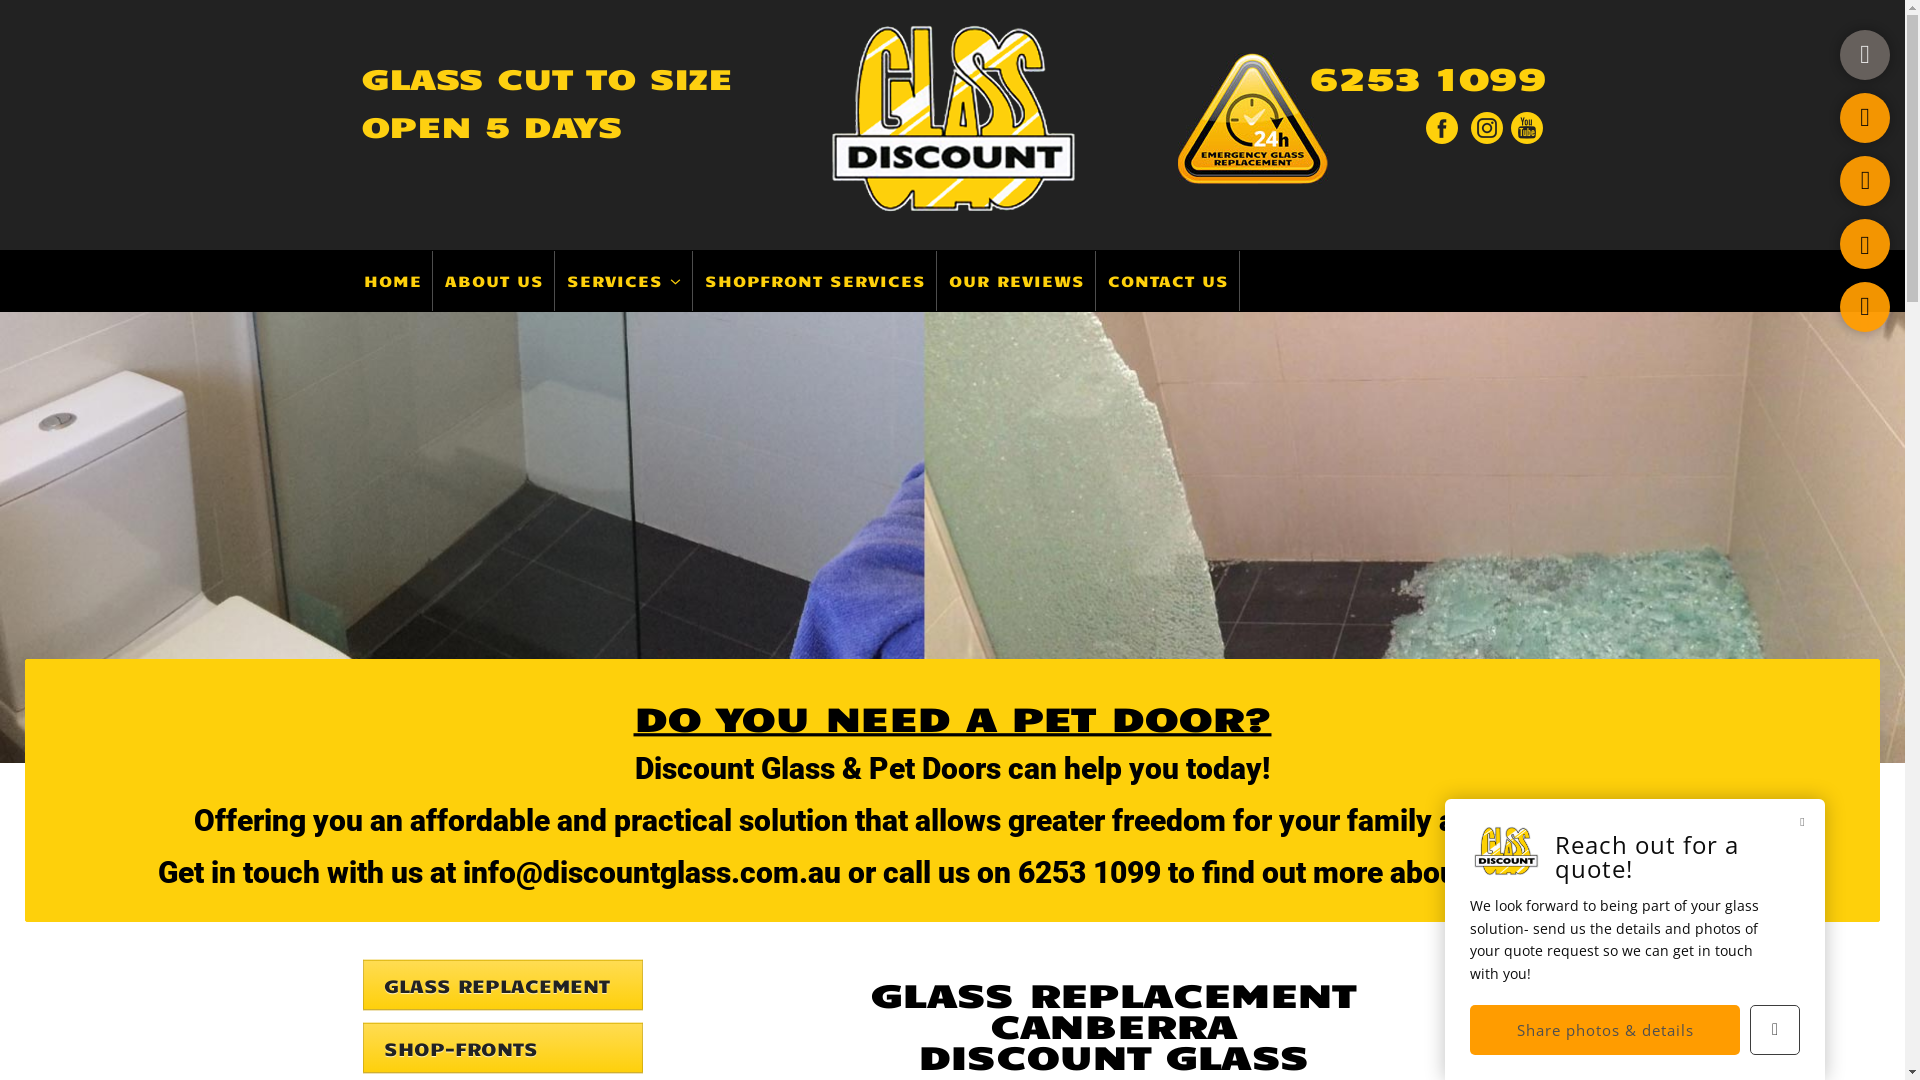 This screenshot has height=1080, width=1920. I want to click on HOME, so click(394, 281).